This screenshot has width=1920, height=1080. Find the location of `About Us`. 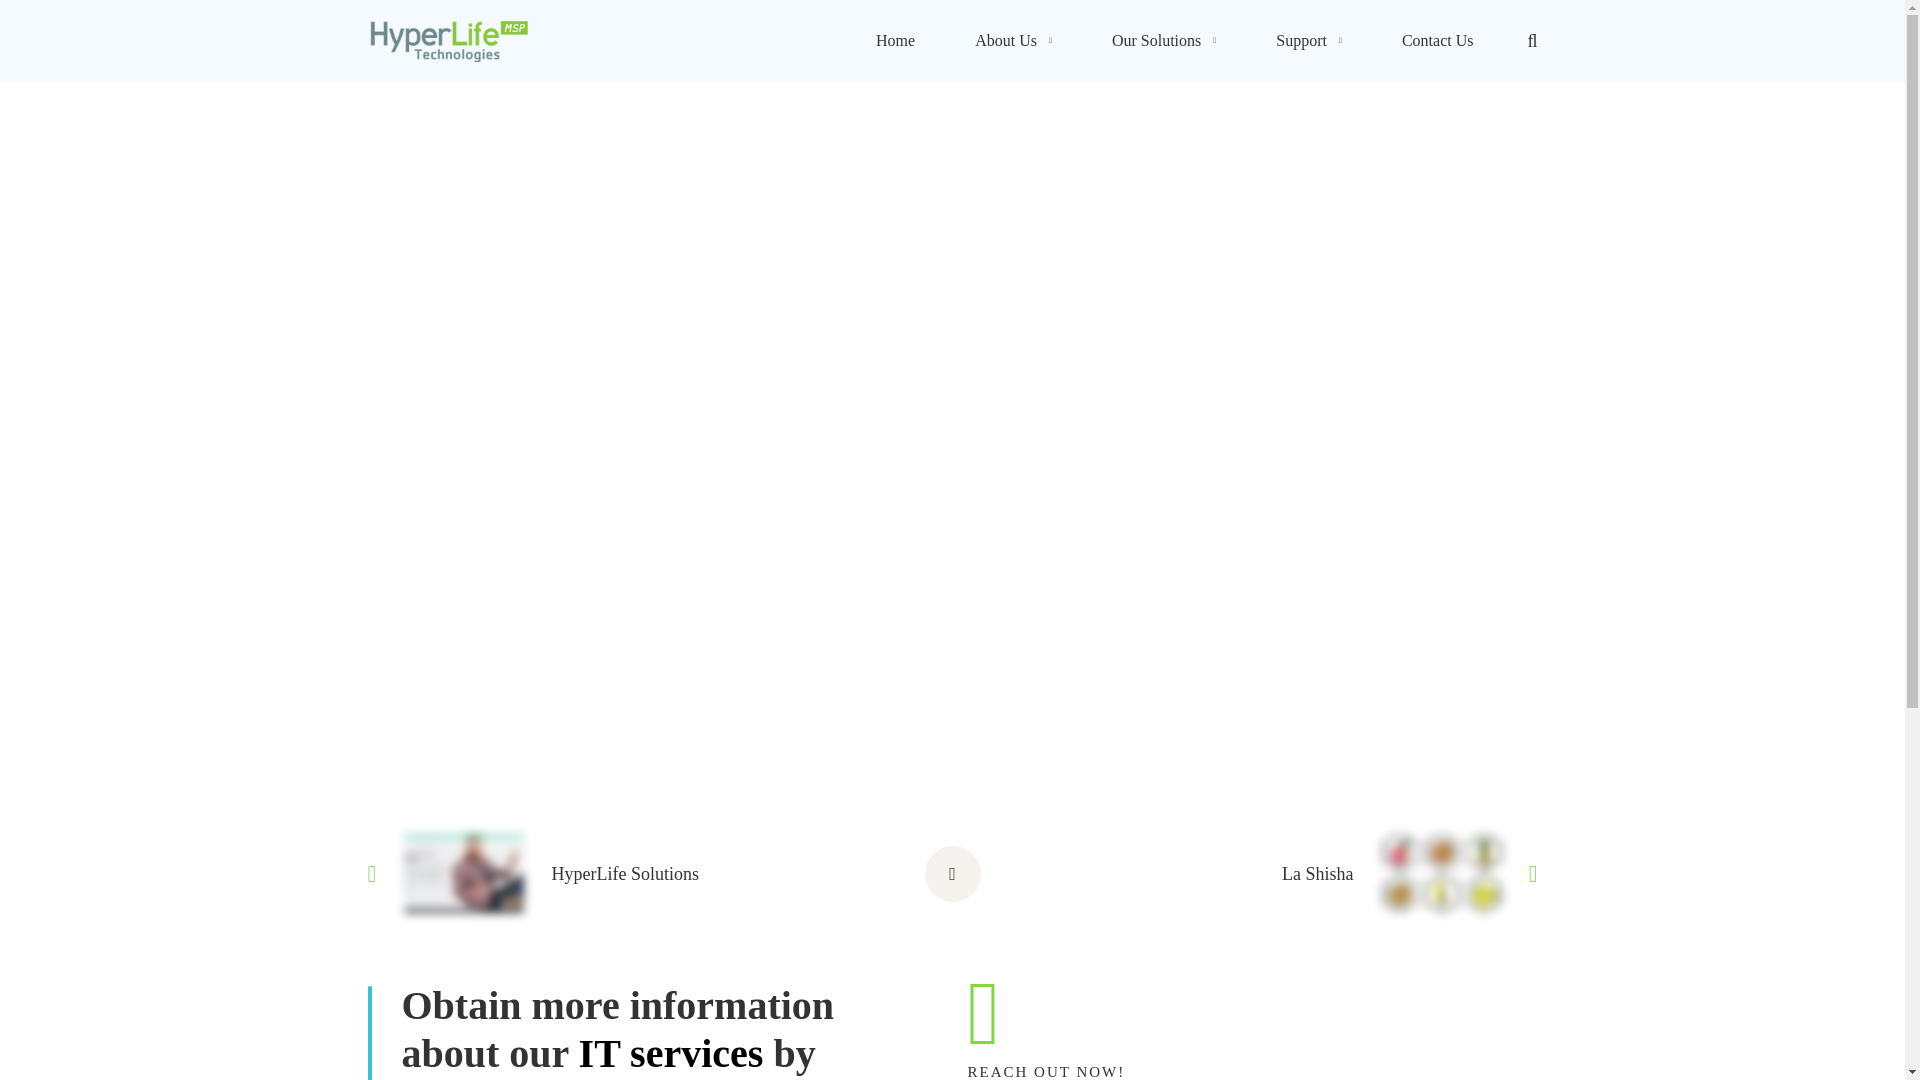

About Us is located at coordinates (1013, 42).